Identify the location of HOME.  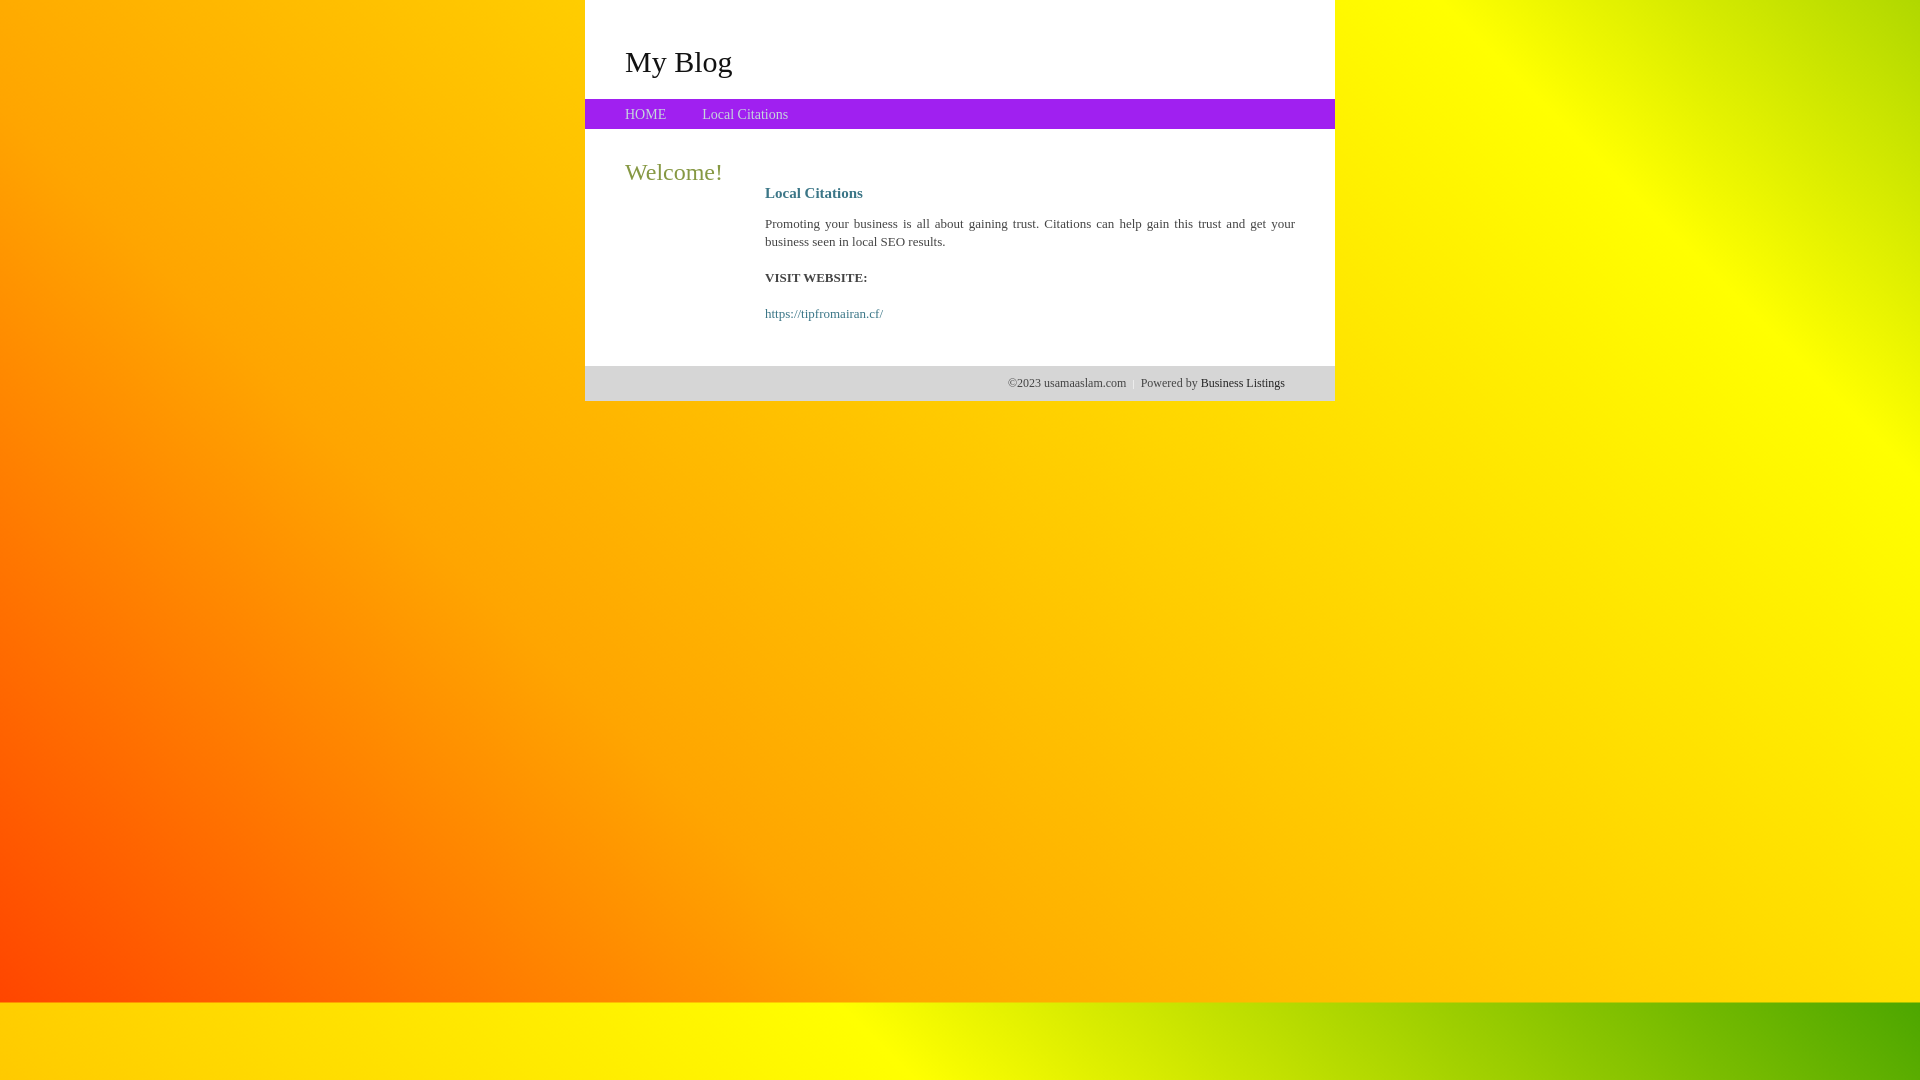
(646, 114).